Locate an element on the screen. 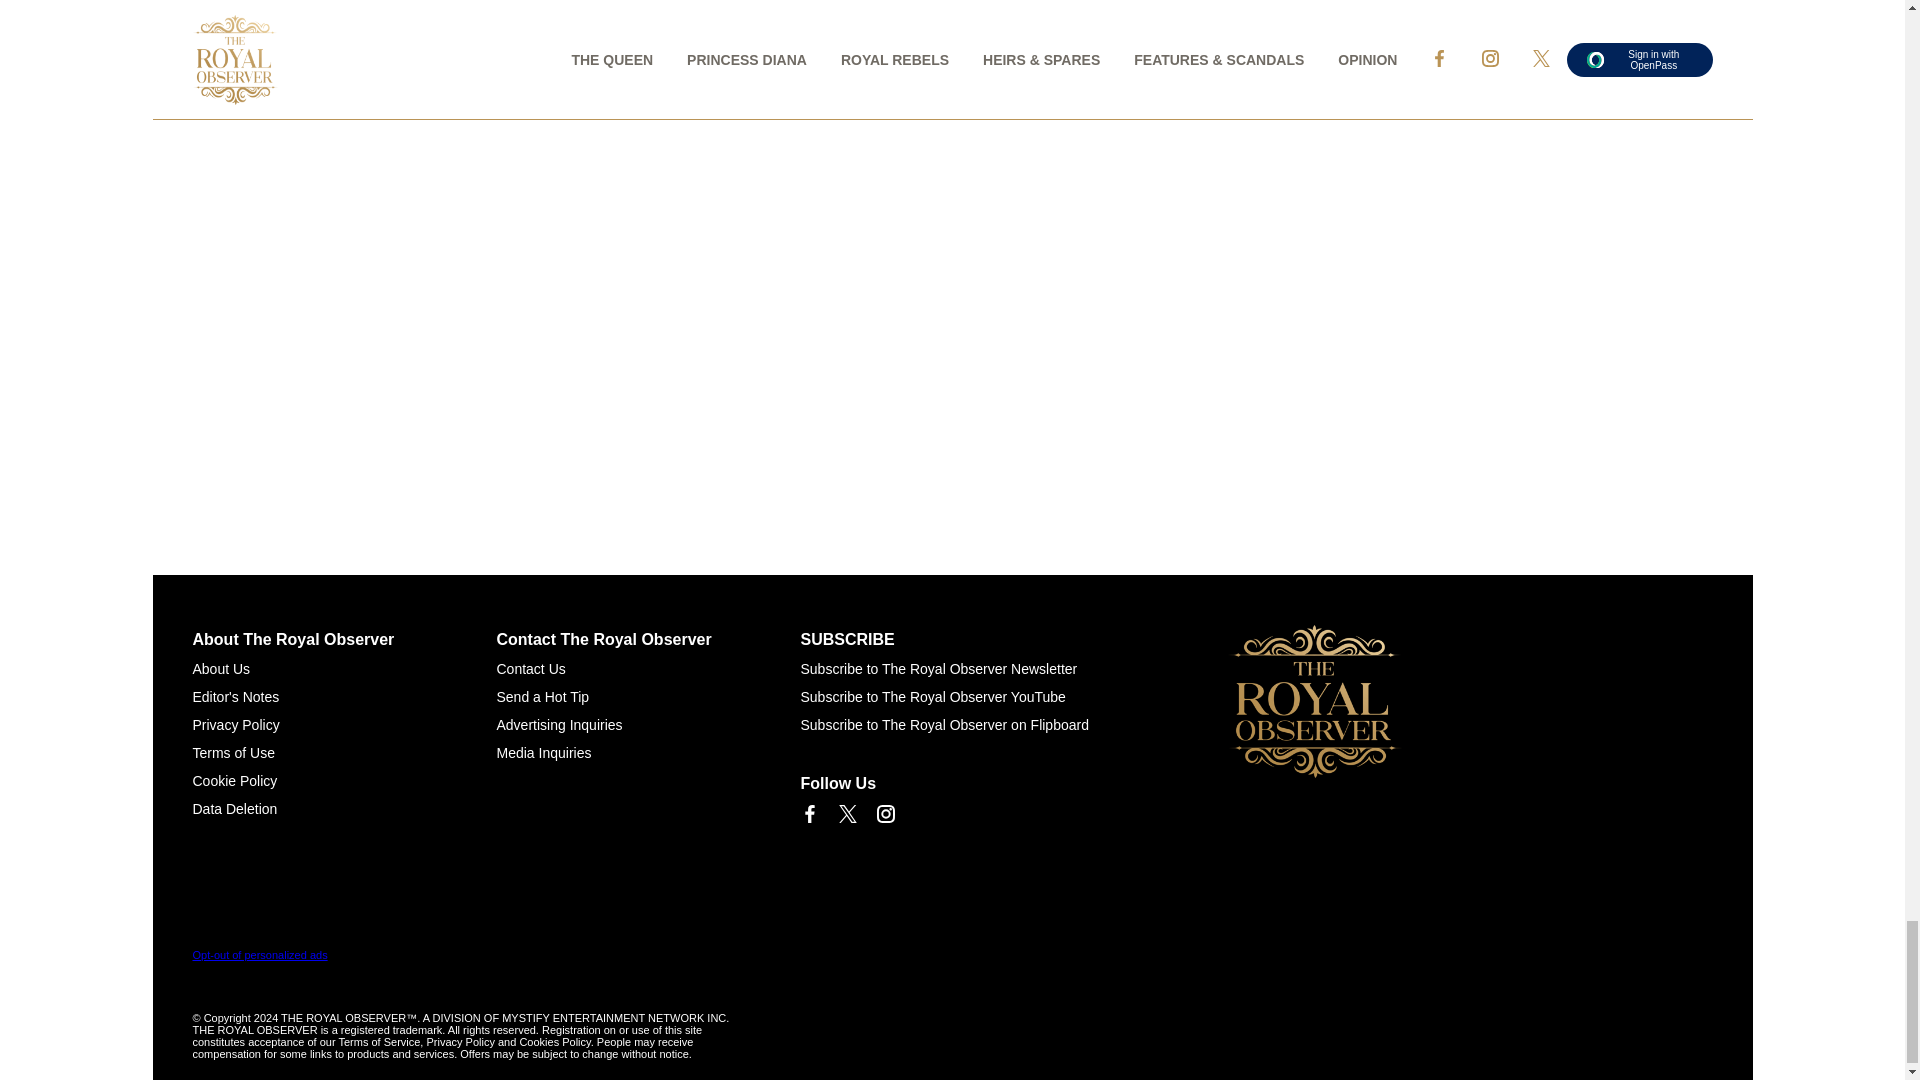 Image resolution: width=1920 pixels, height=1080 pixels. About Us is located at coordinates (220, 668).